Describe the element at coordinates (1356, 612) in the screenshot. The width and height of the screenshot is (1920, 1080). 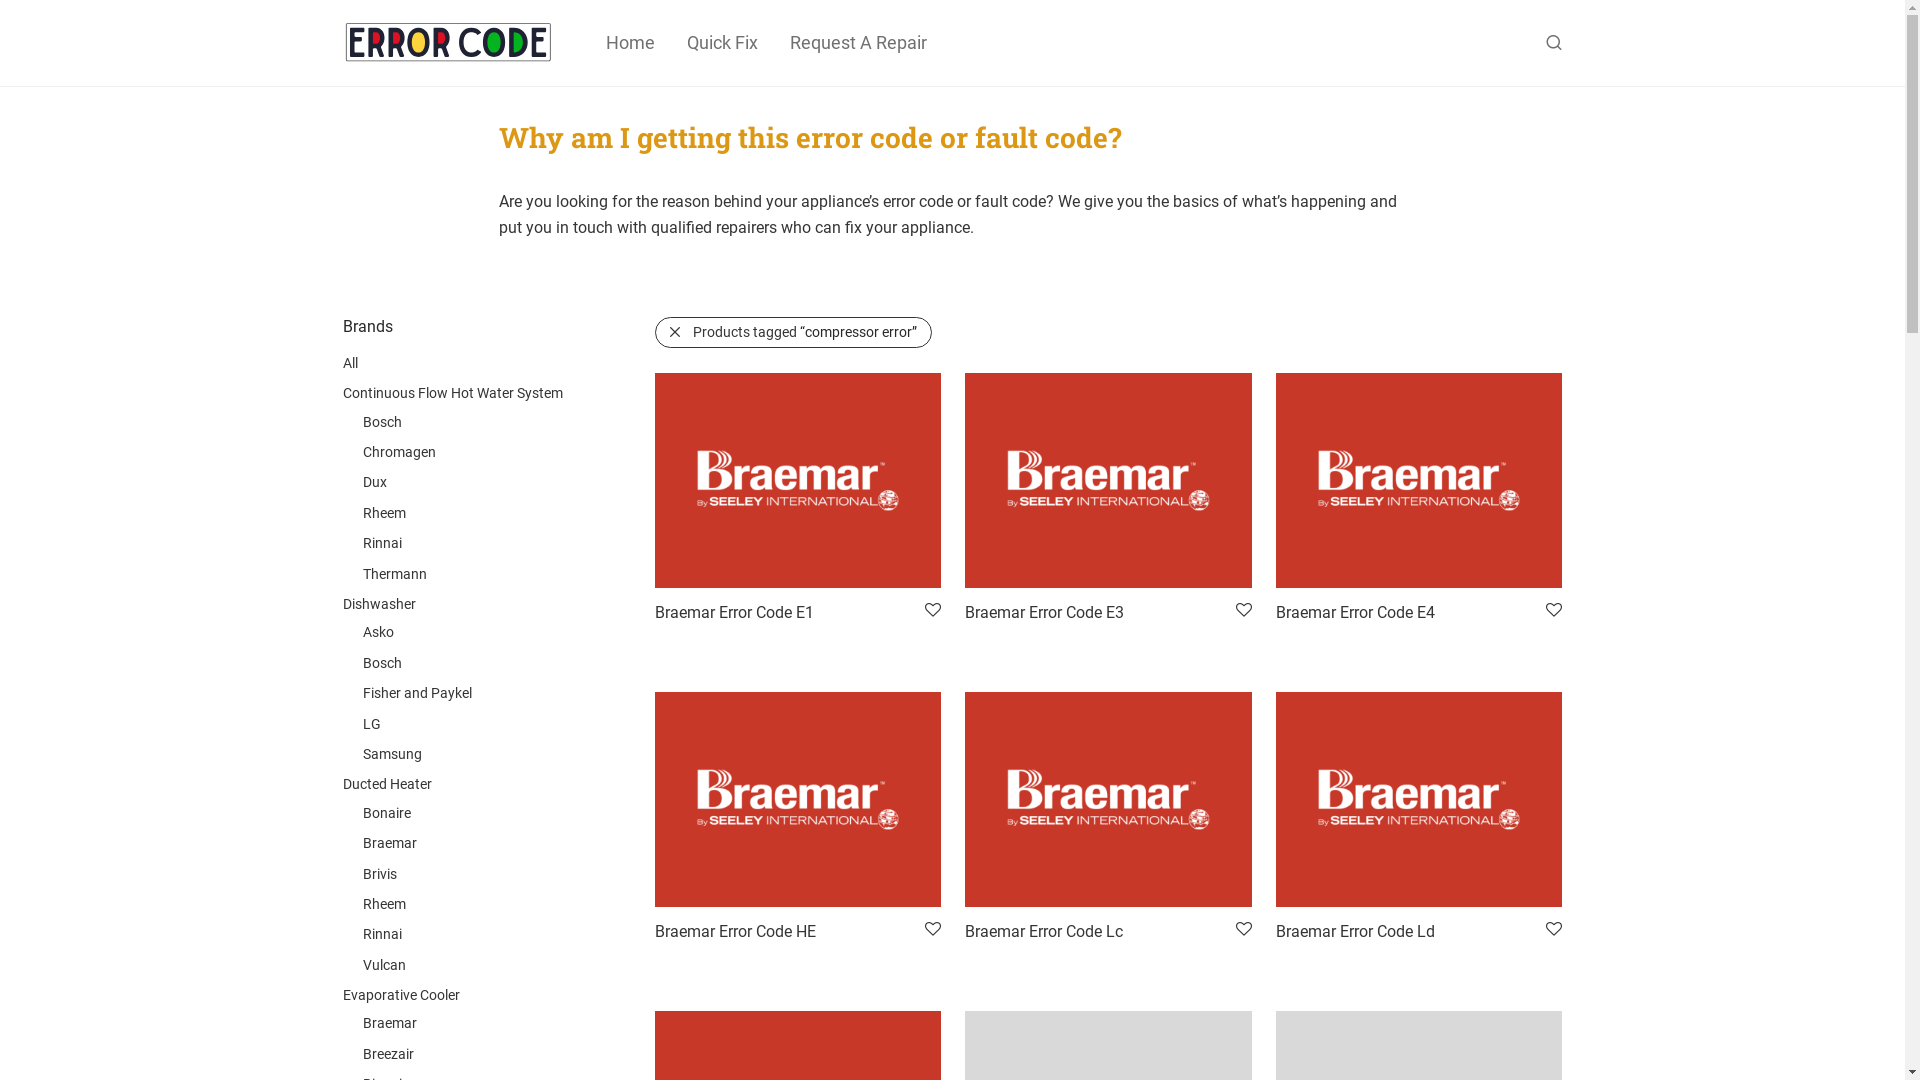
I see `Braemar Error Code E4` at that location.